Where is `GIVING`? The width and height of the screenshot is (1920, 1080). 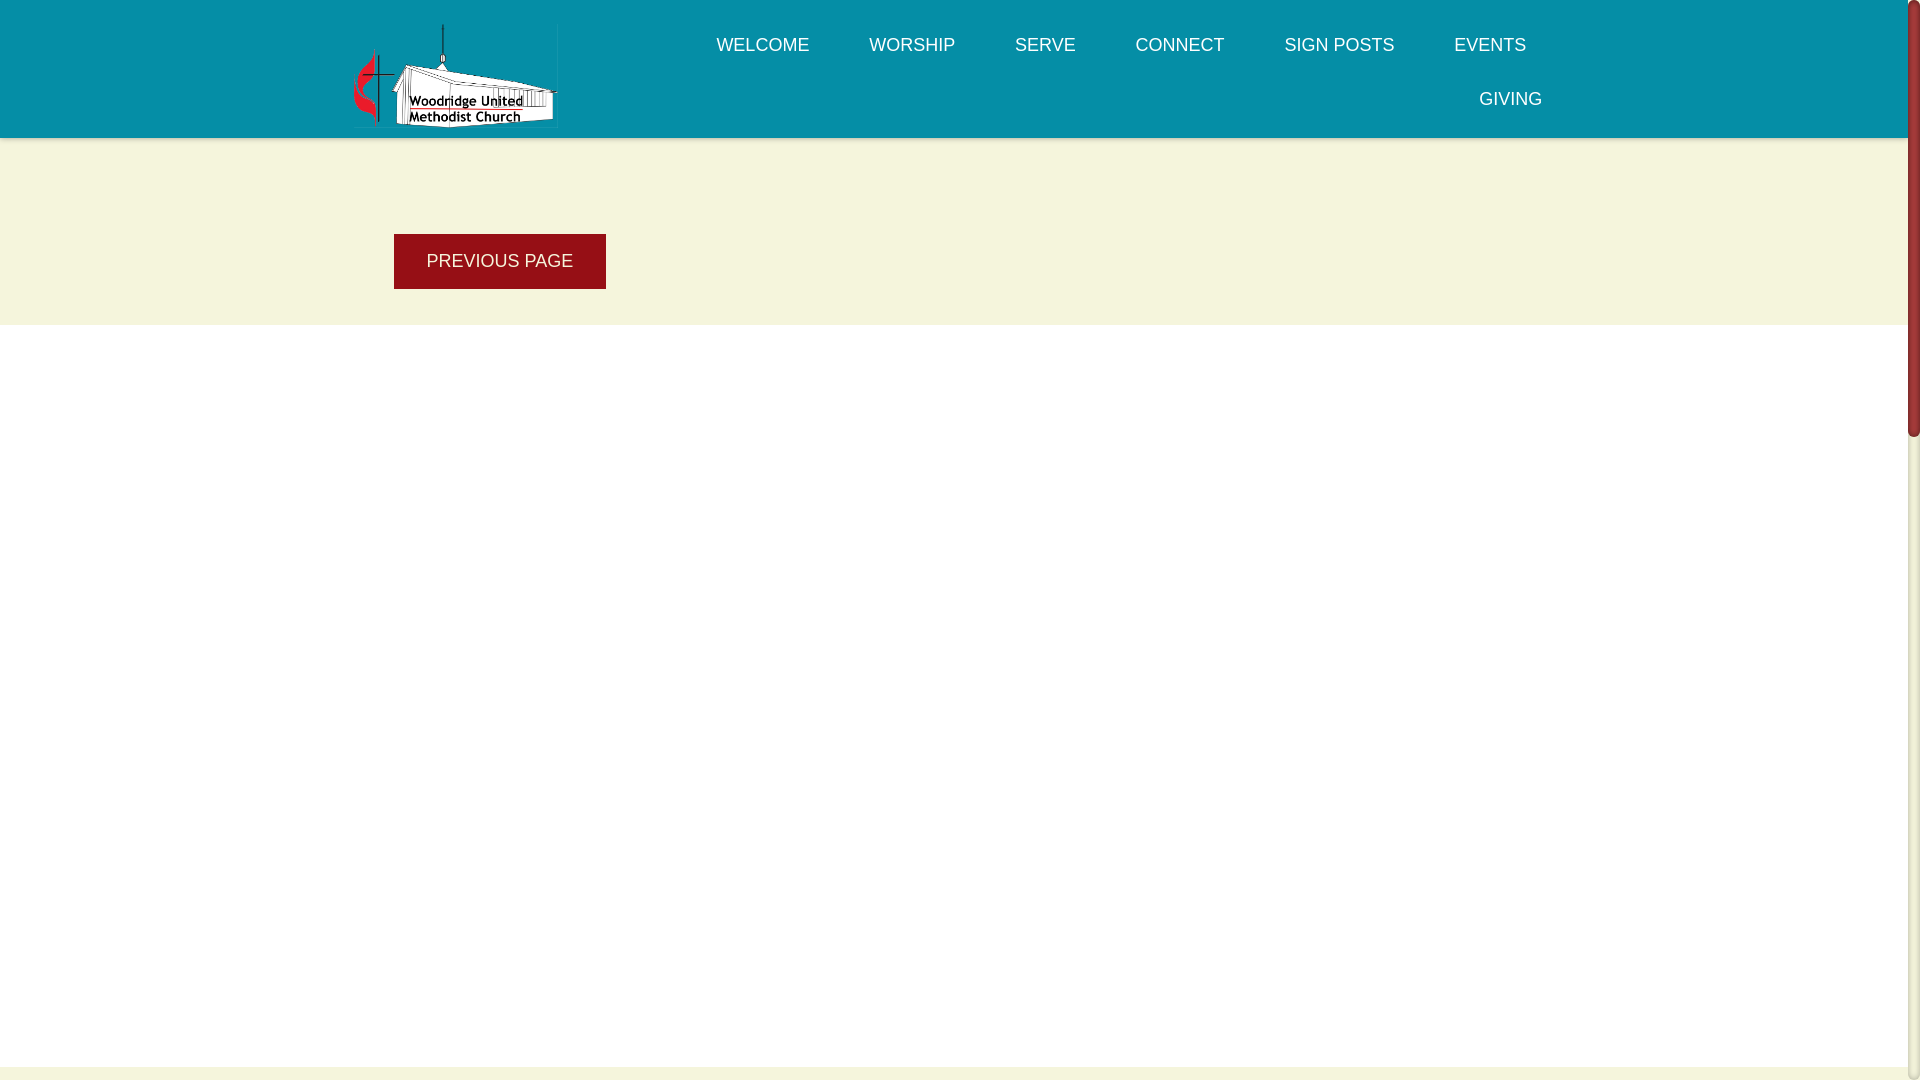 GIVING is located at coordinates (1510, 111).